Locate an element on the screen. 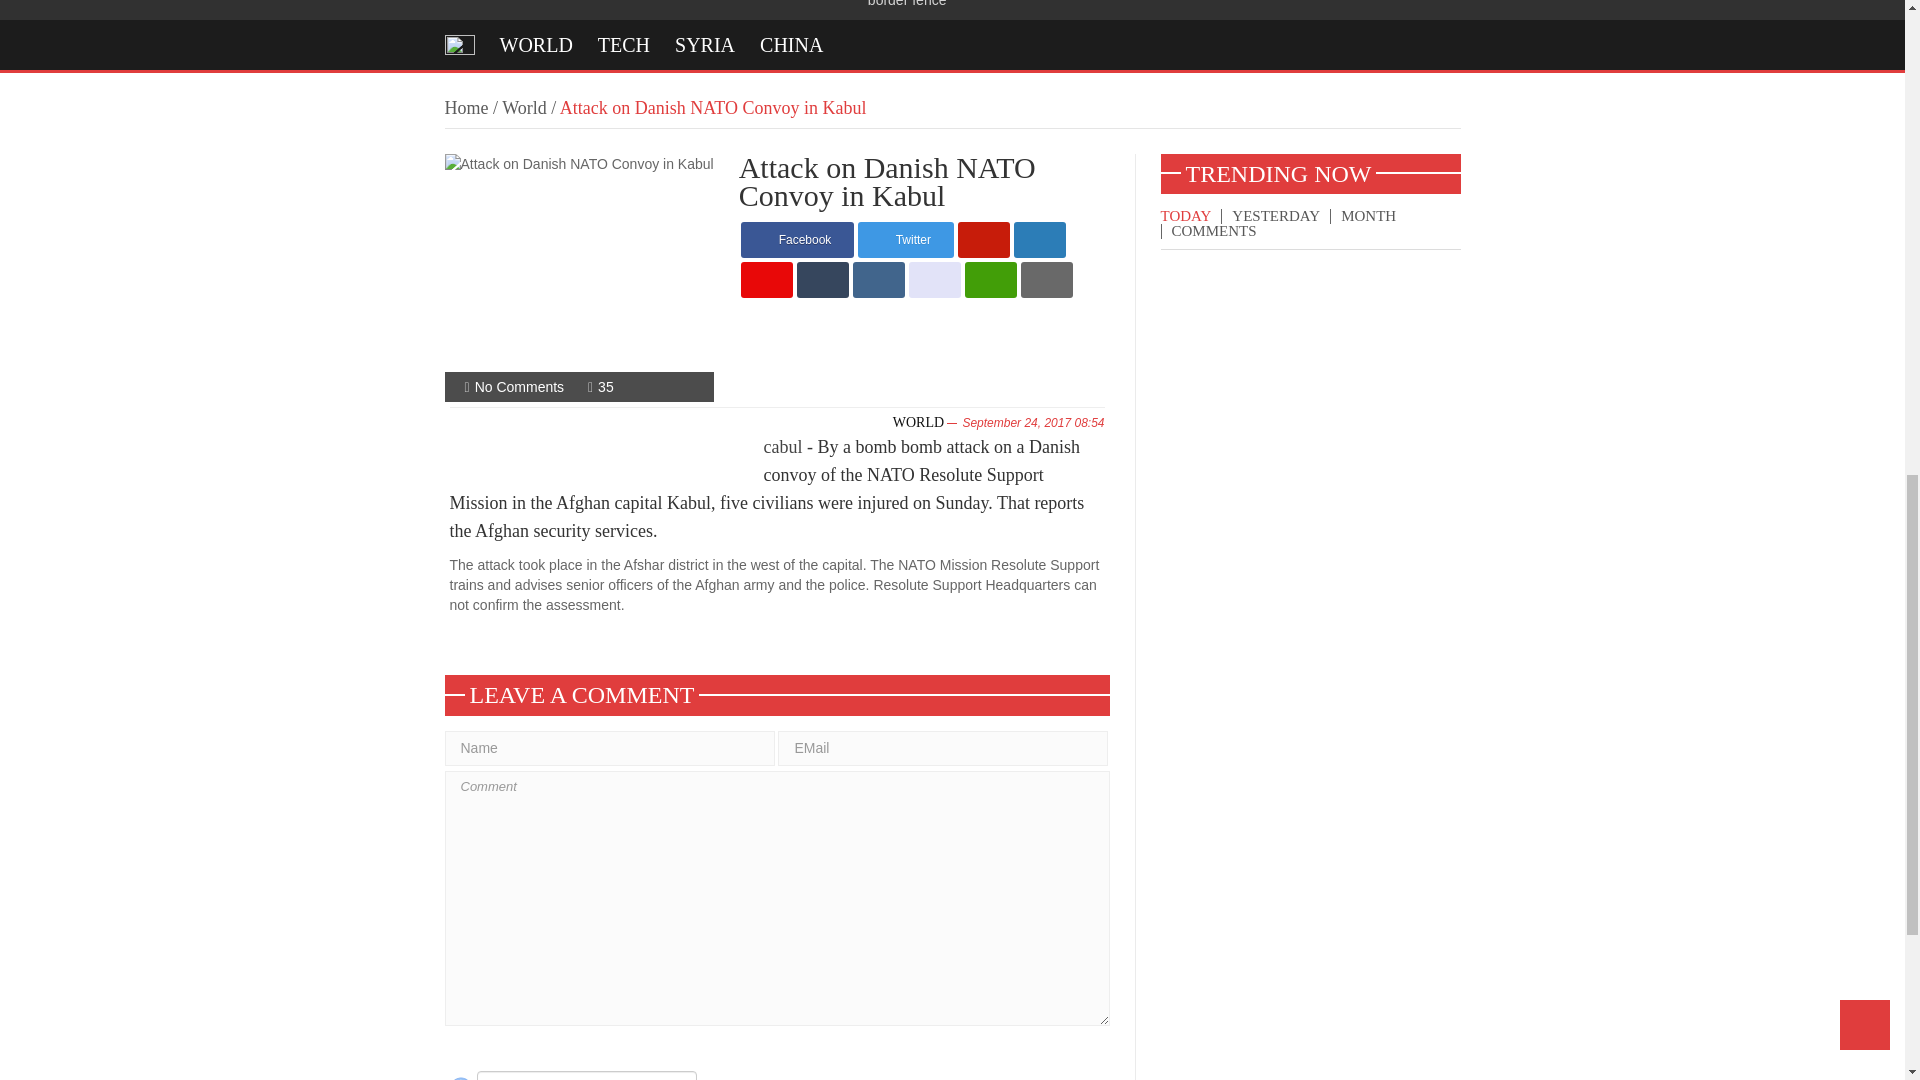 Image resolution: width=1920 pixels, height=1080 pixels. TECH is located at coordinates (624, 44).